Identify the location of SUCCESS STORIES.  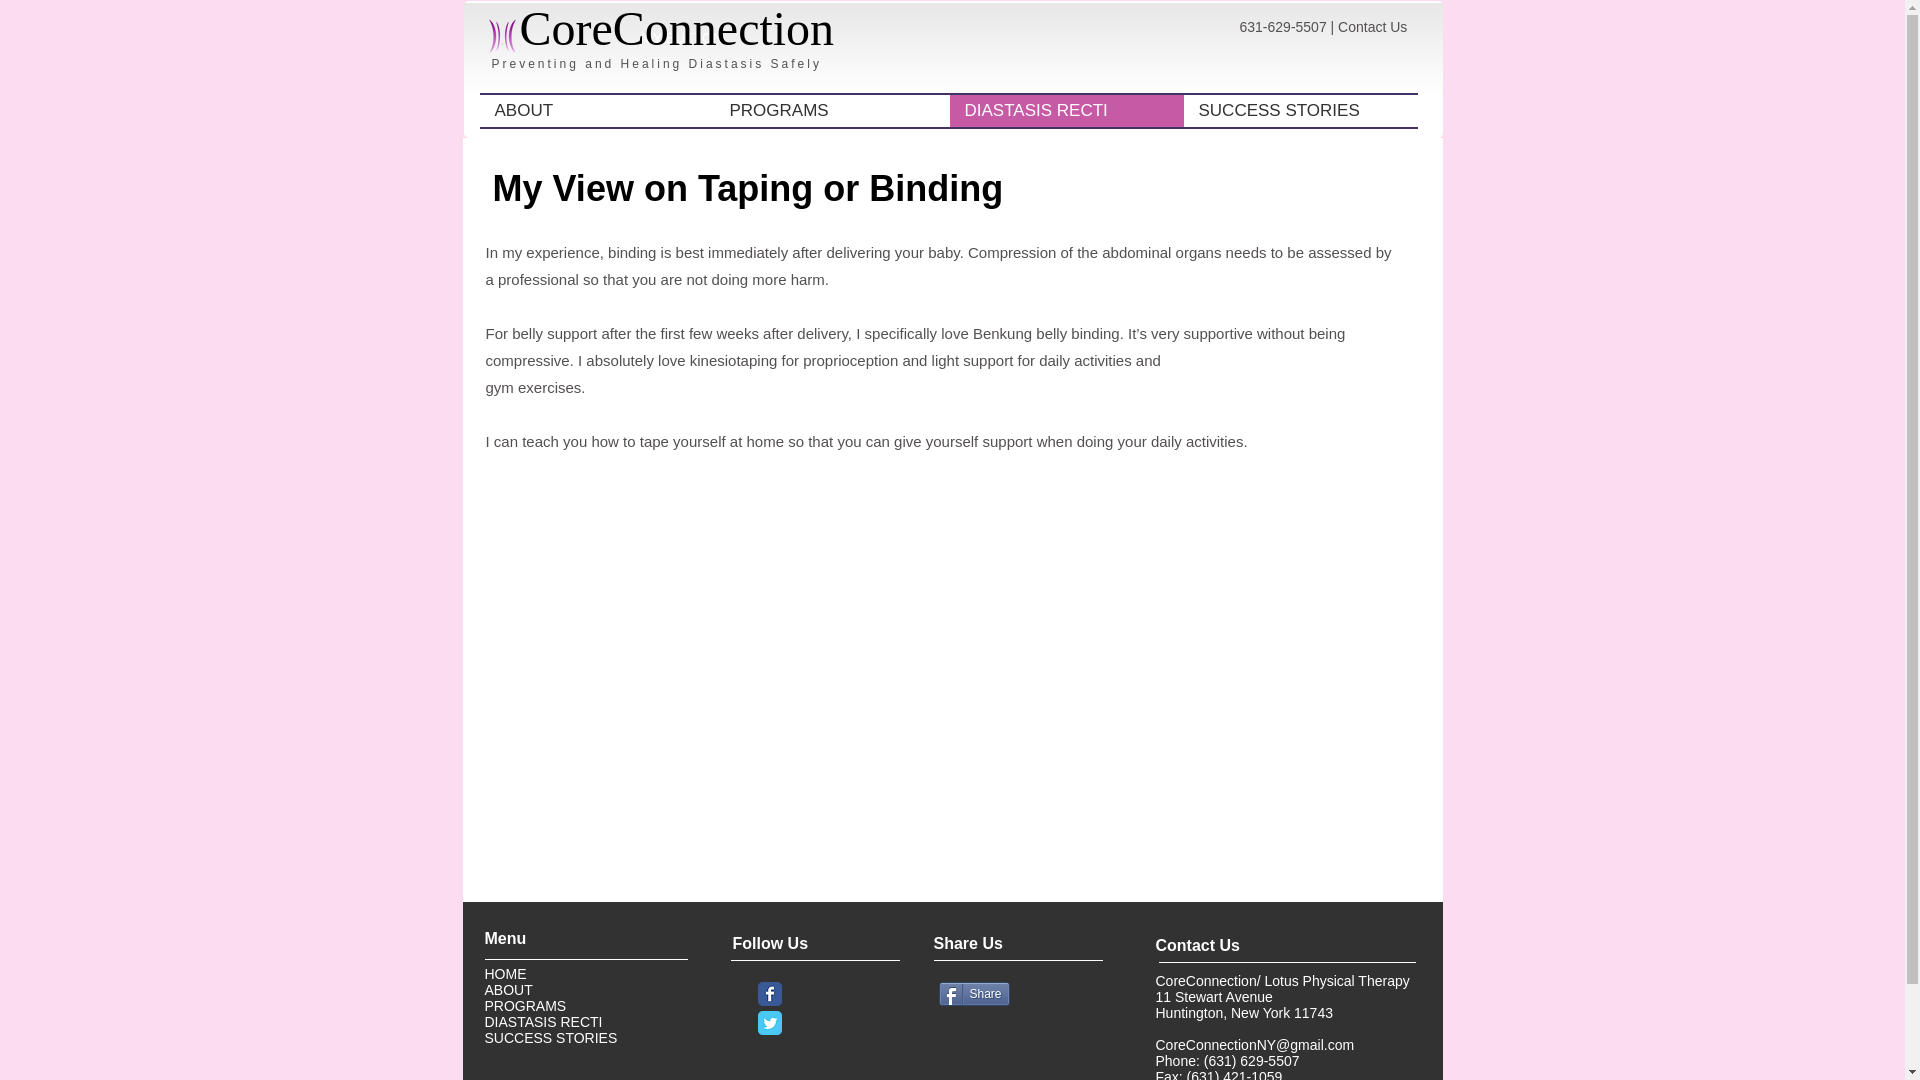
(1301, 111).